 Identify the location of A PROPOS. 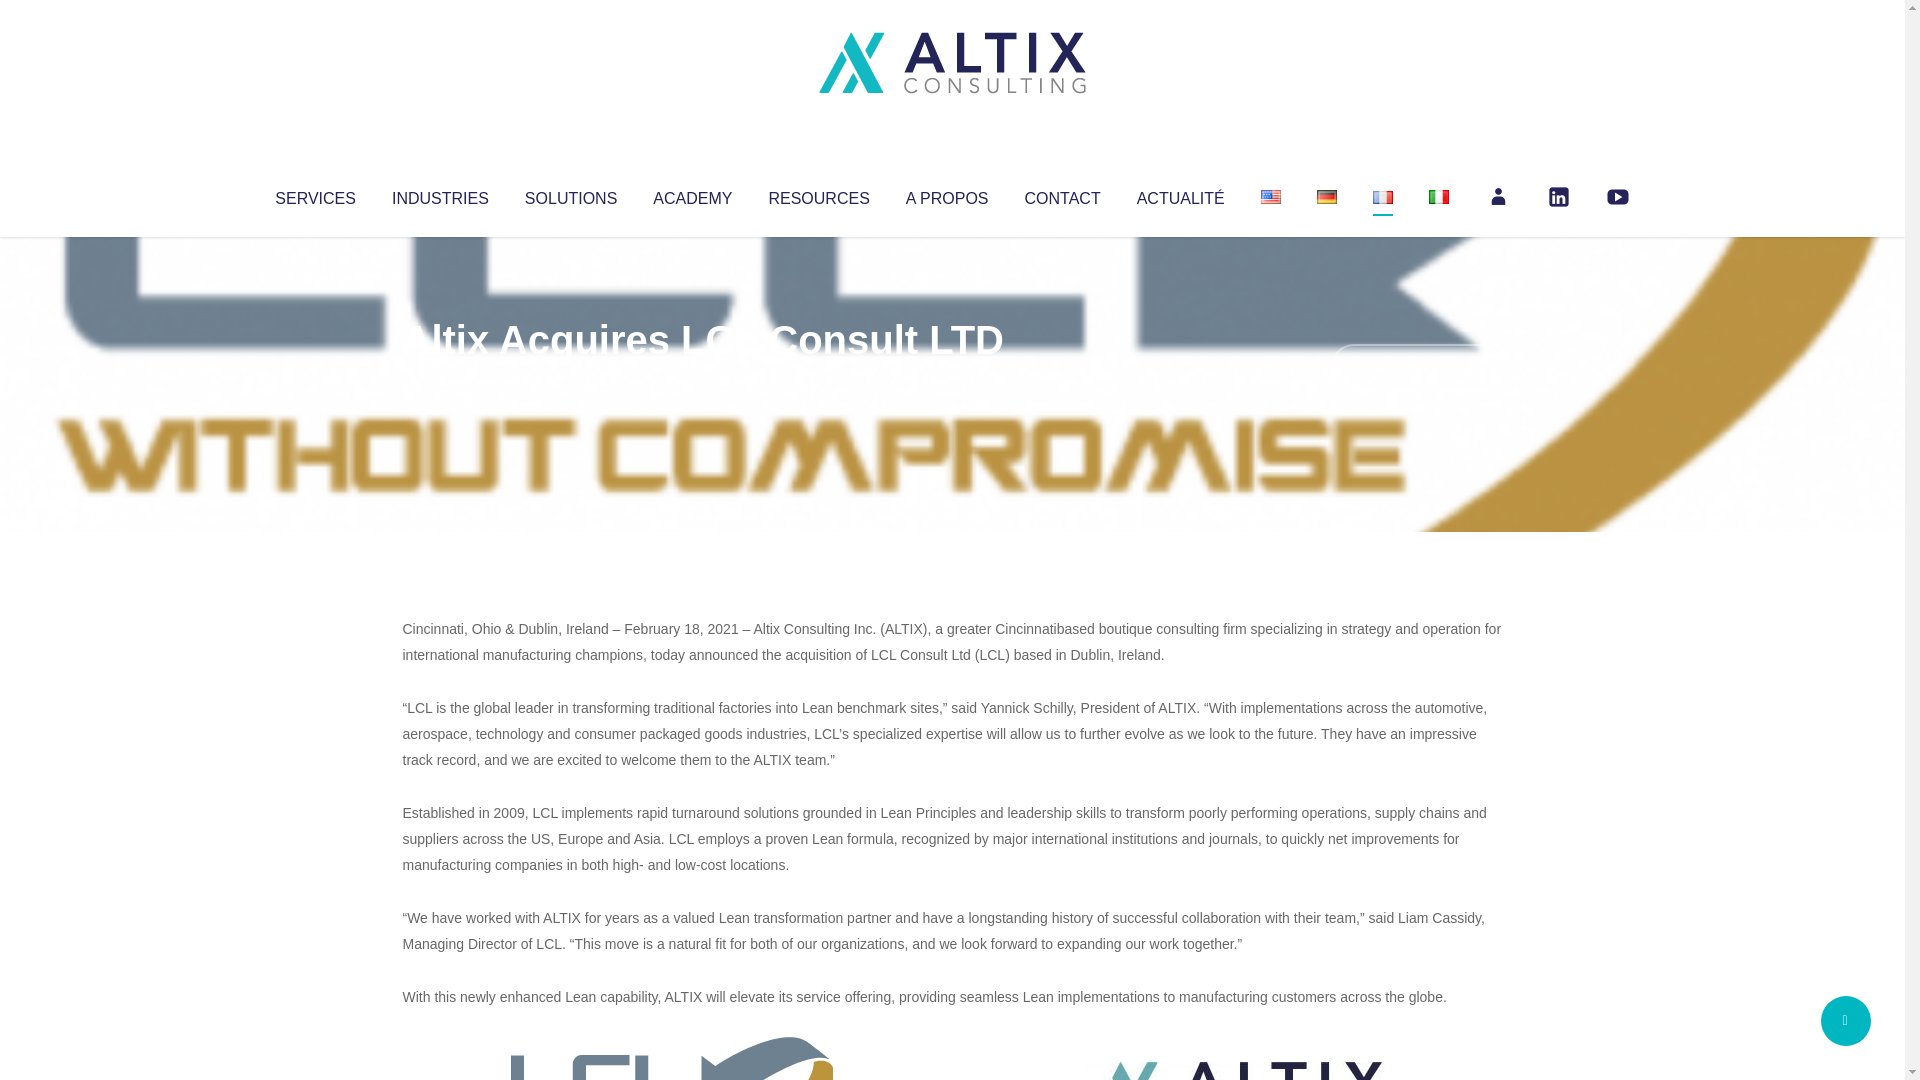
(947, 194).